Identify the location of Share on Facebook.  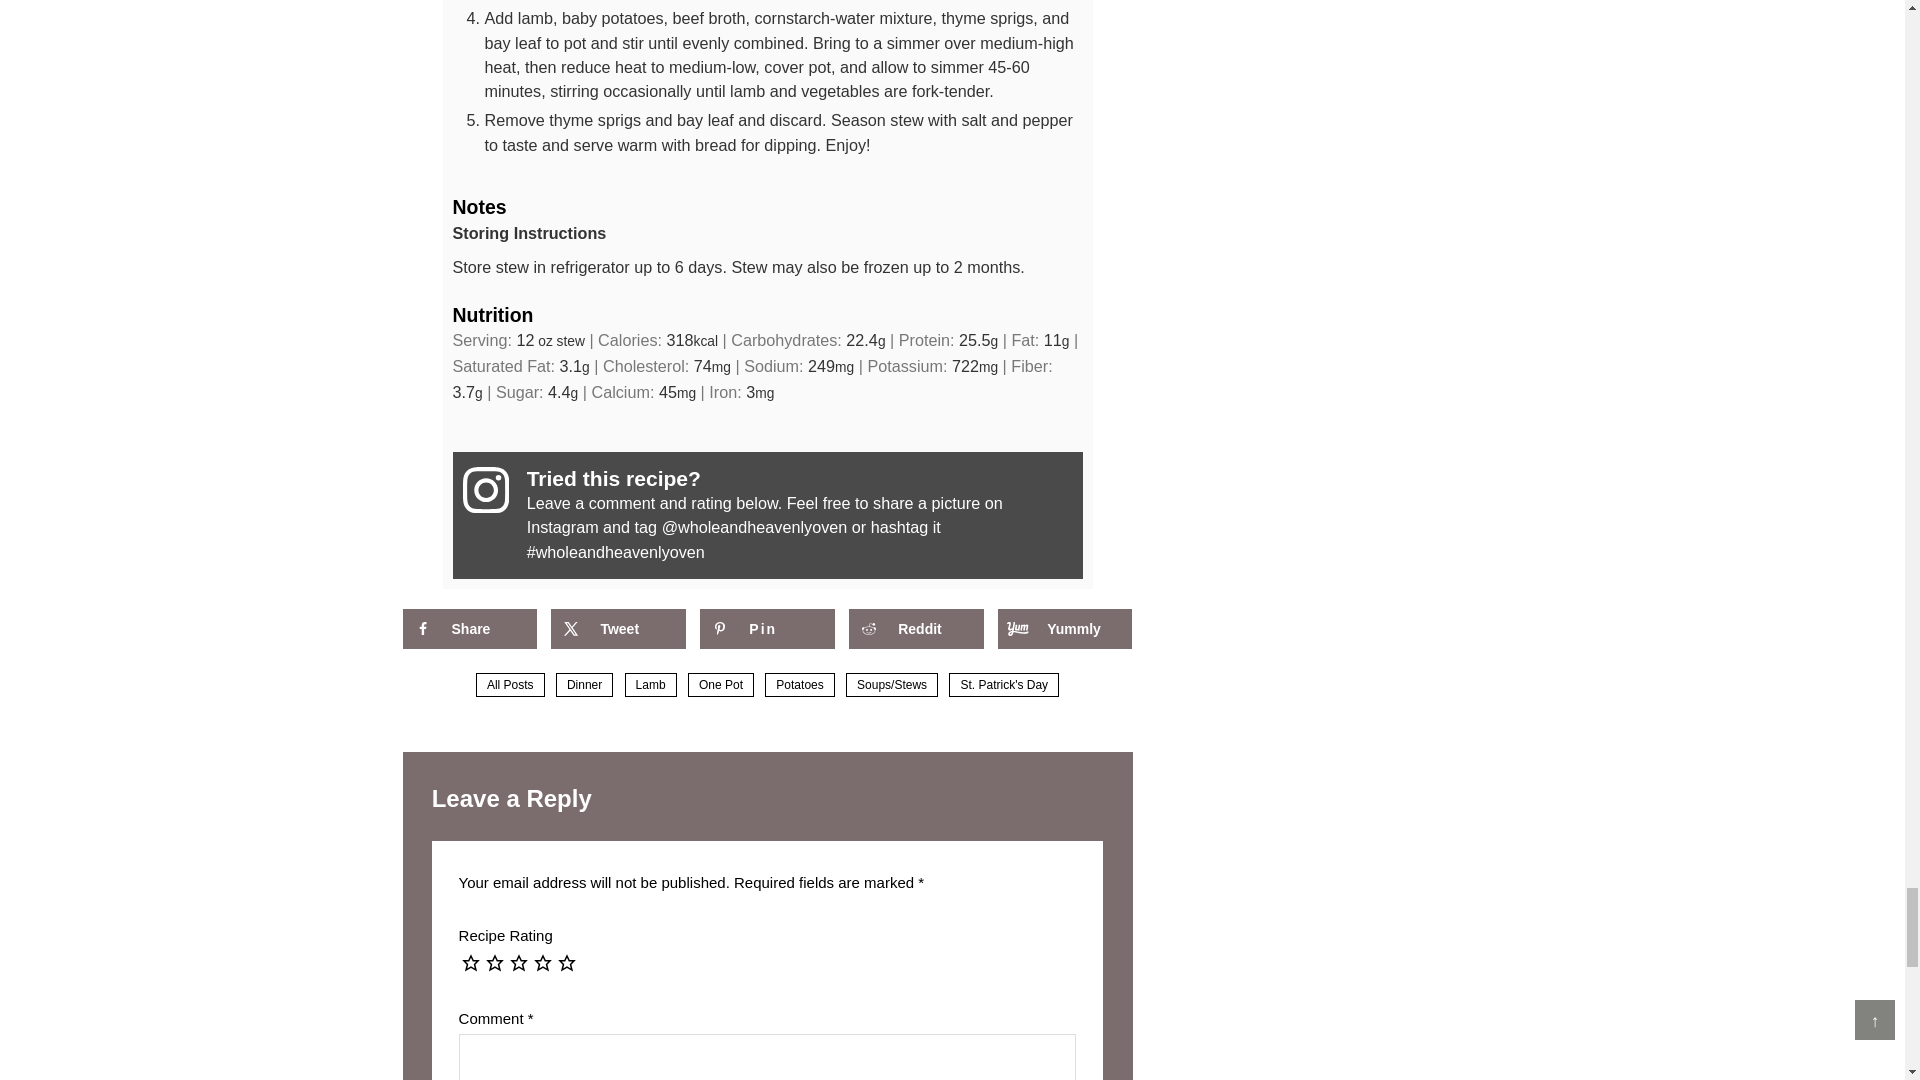
(468, 629).